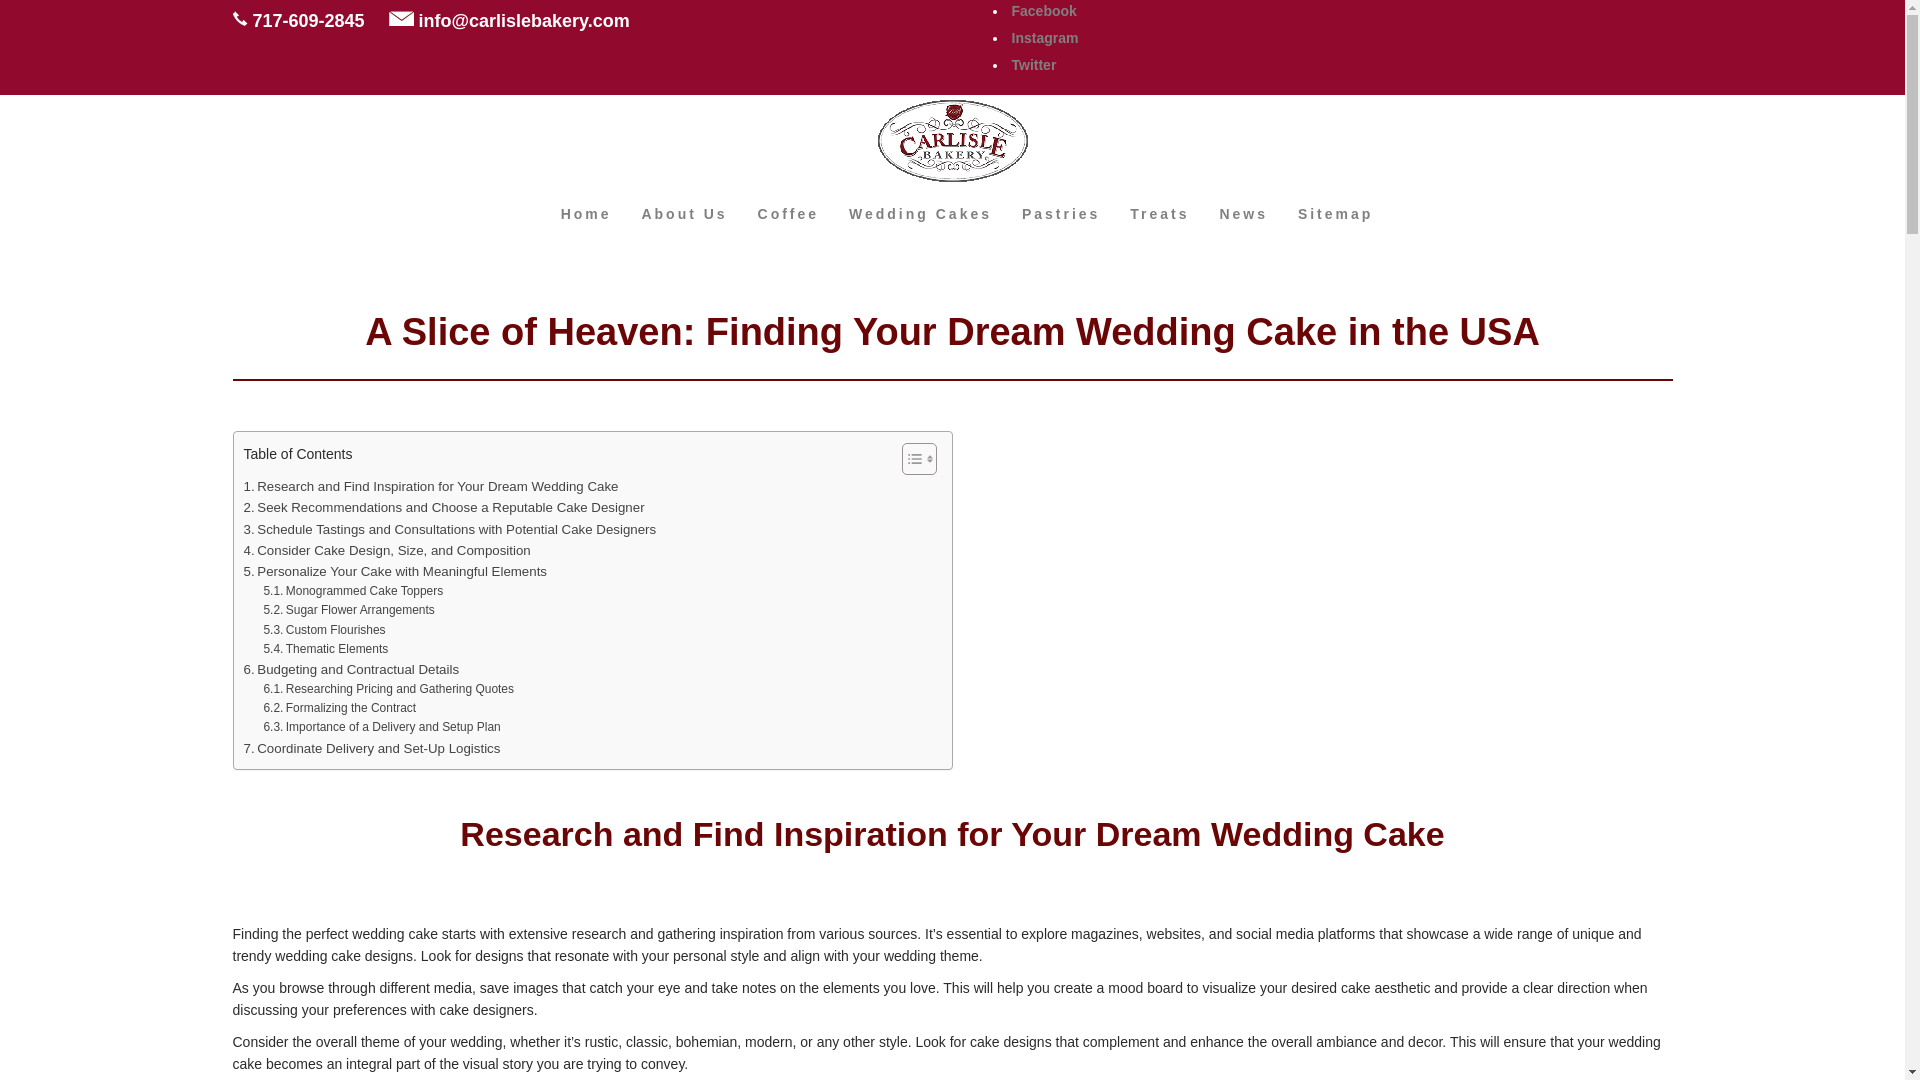 The width and height of the screenshot is (1920, 1080). I want to click on  Budgeting and Contractual Details , so click(352, 669).